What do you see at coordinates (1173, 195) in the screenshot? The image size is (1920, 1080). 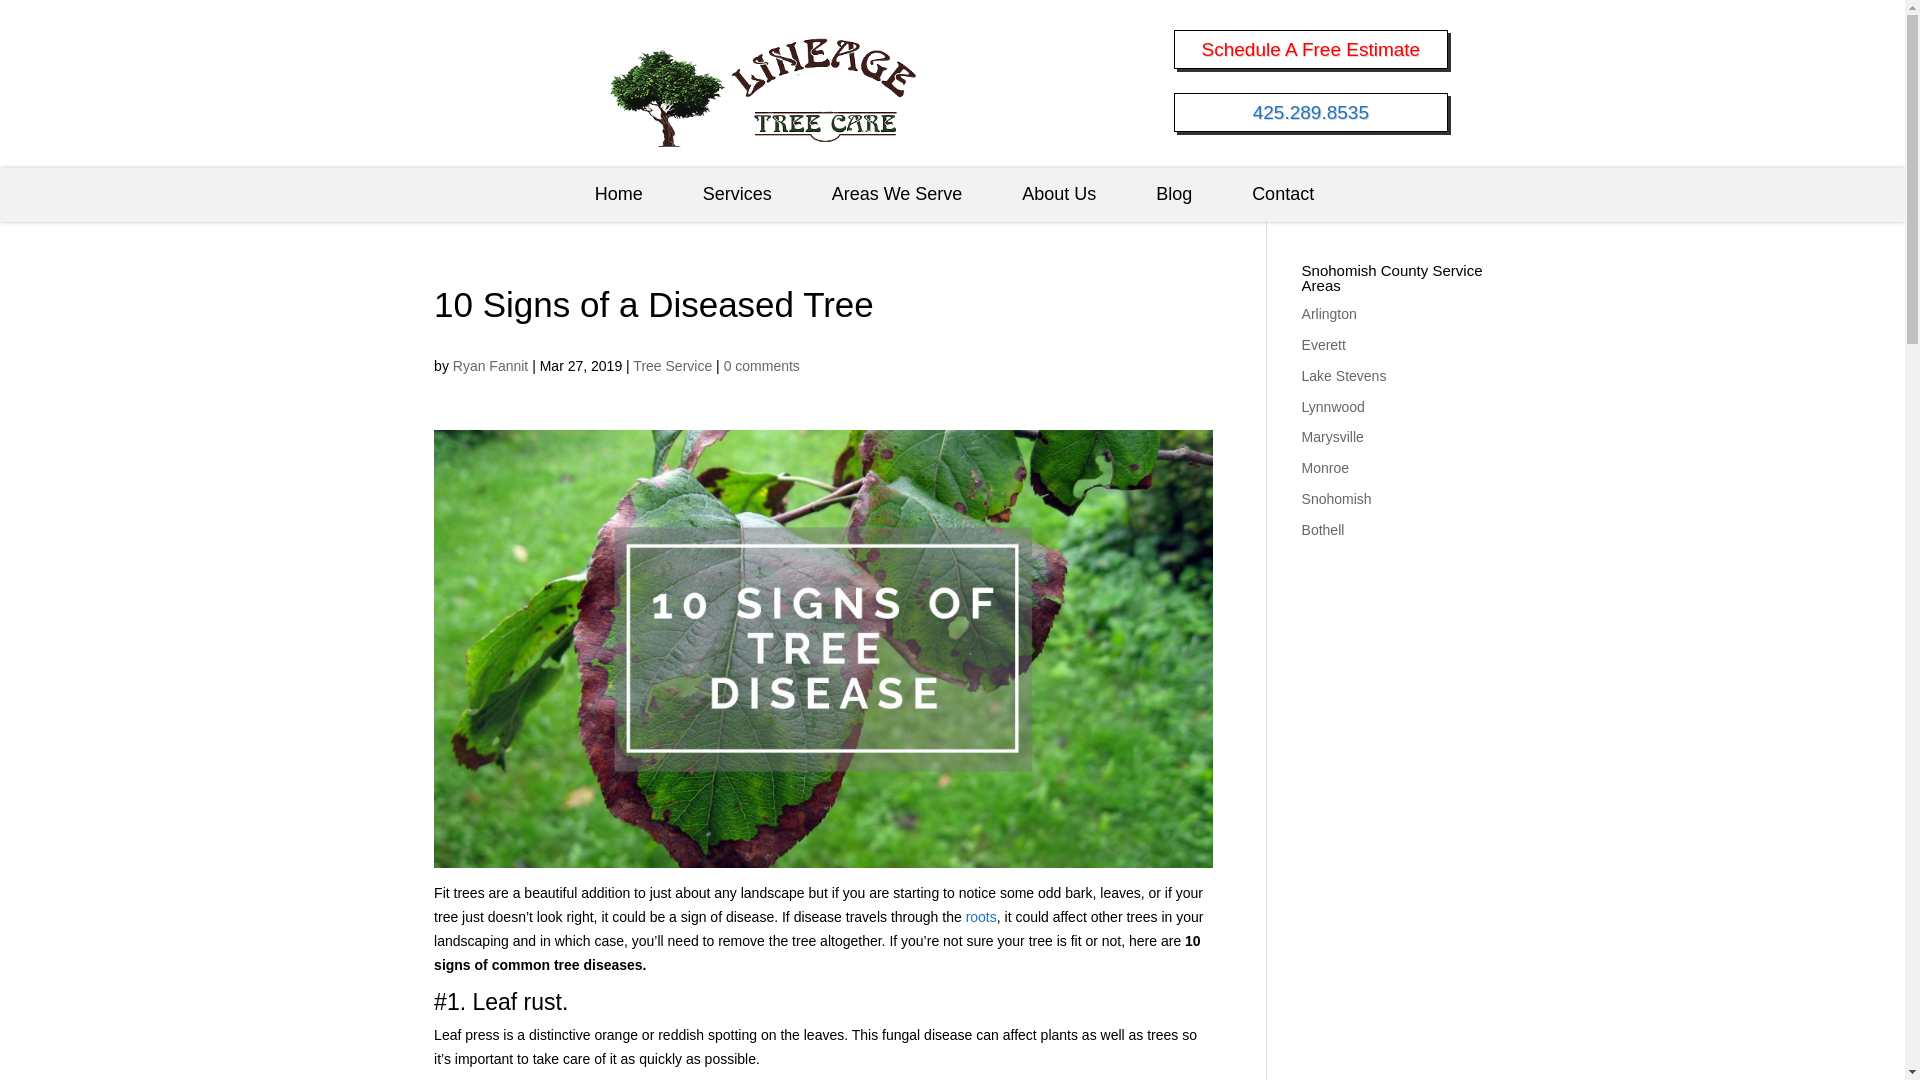 I see `Blog` at bounding box center [1173, 195].